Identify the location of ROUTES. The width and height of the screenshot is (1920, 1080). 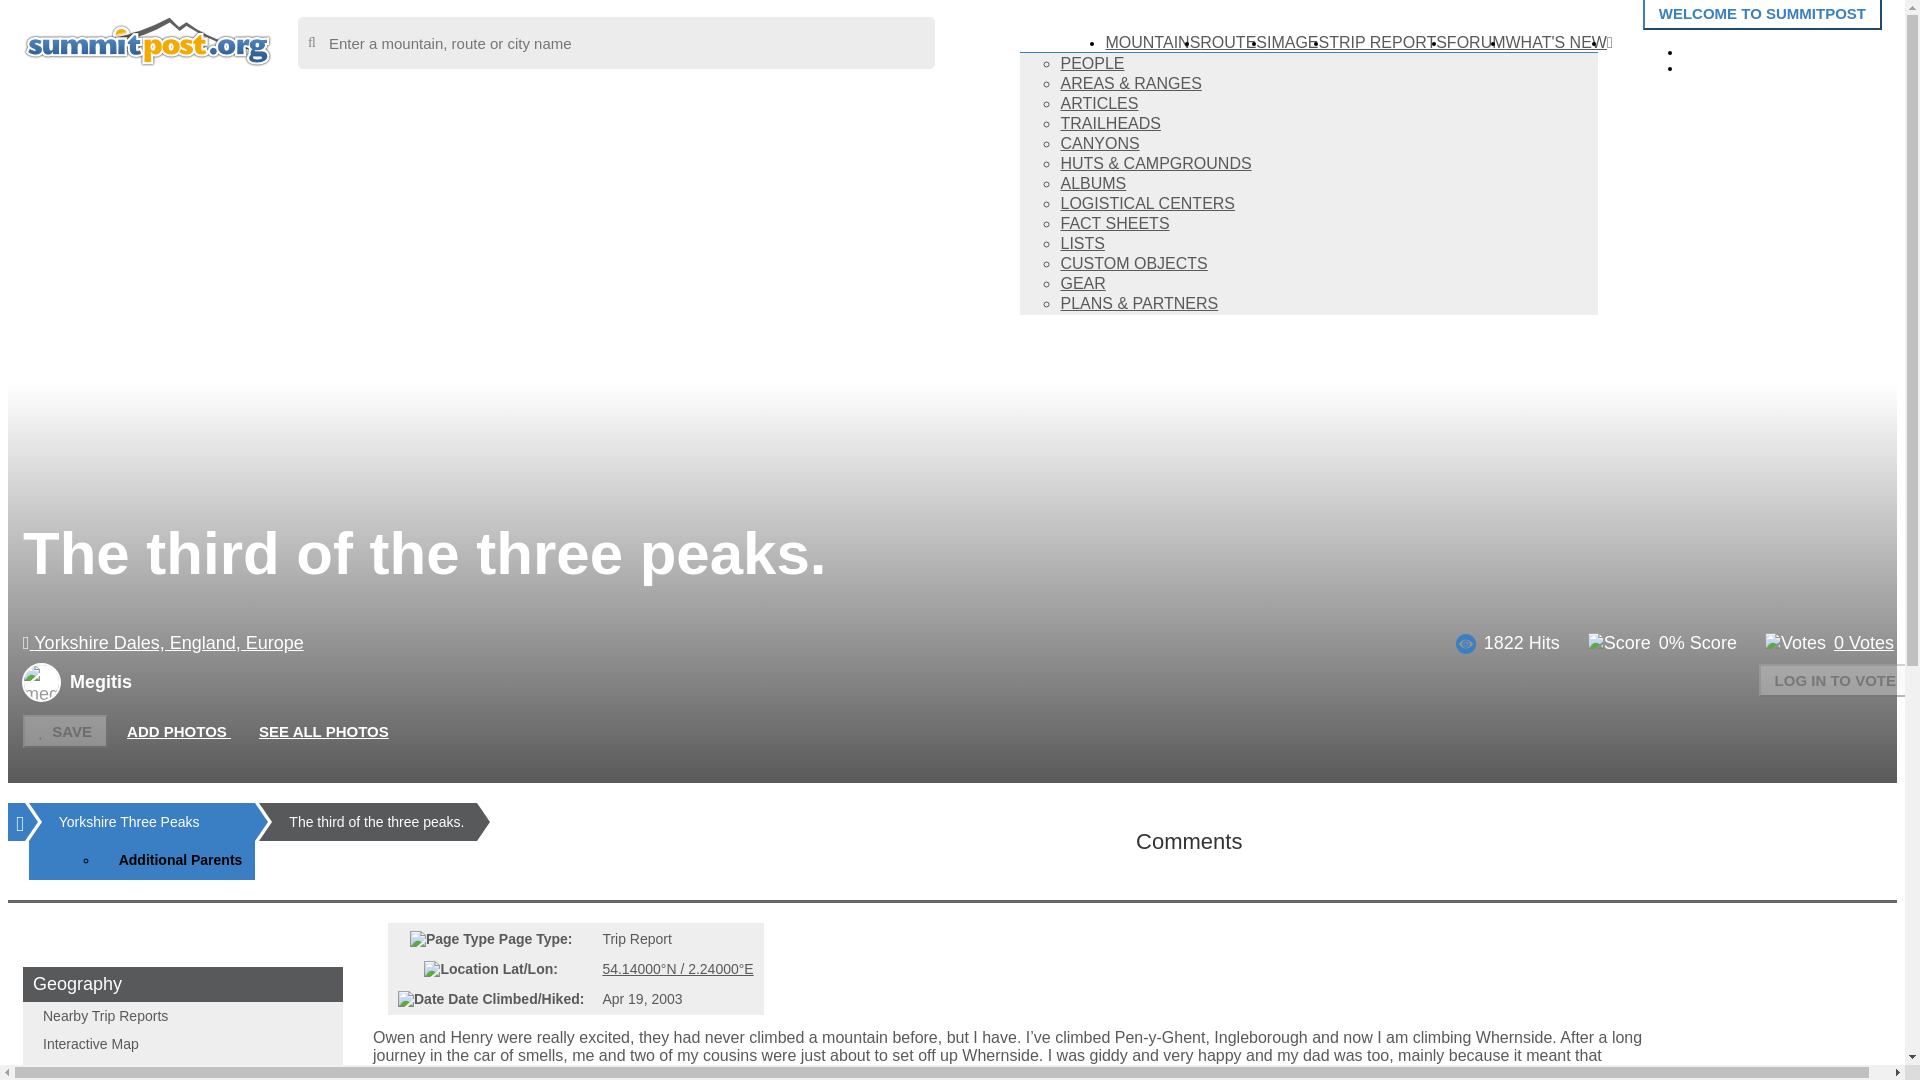
(1234, 42).